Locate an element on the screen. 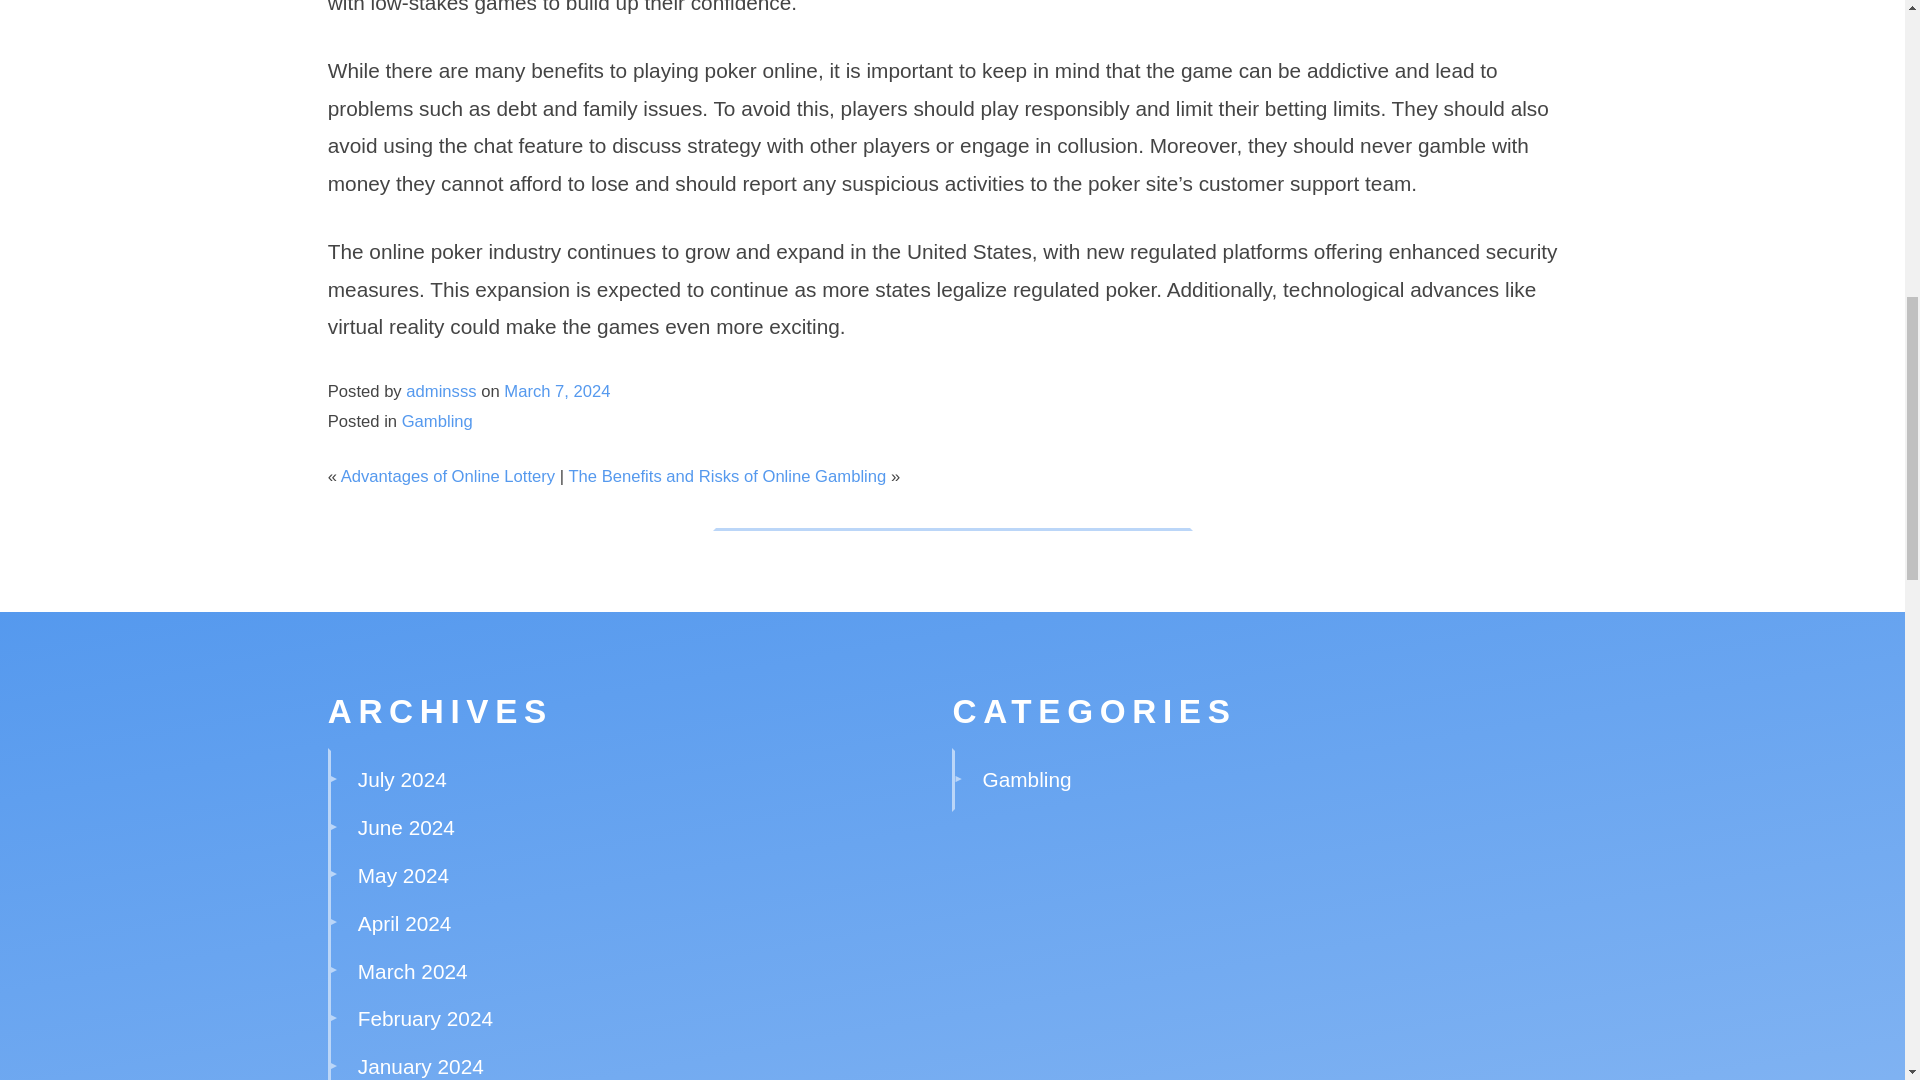 The width and height of the screenshot is (1920, 1080). February 2024 is located at coordinates (425, 1018).